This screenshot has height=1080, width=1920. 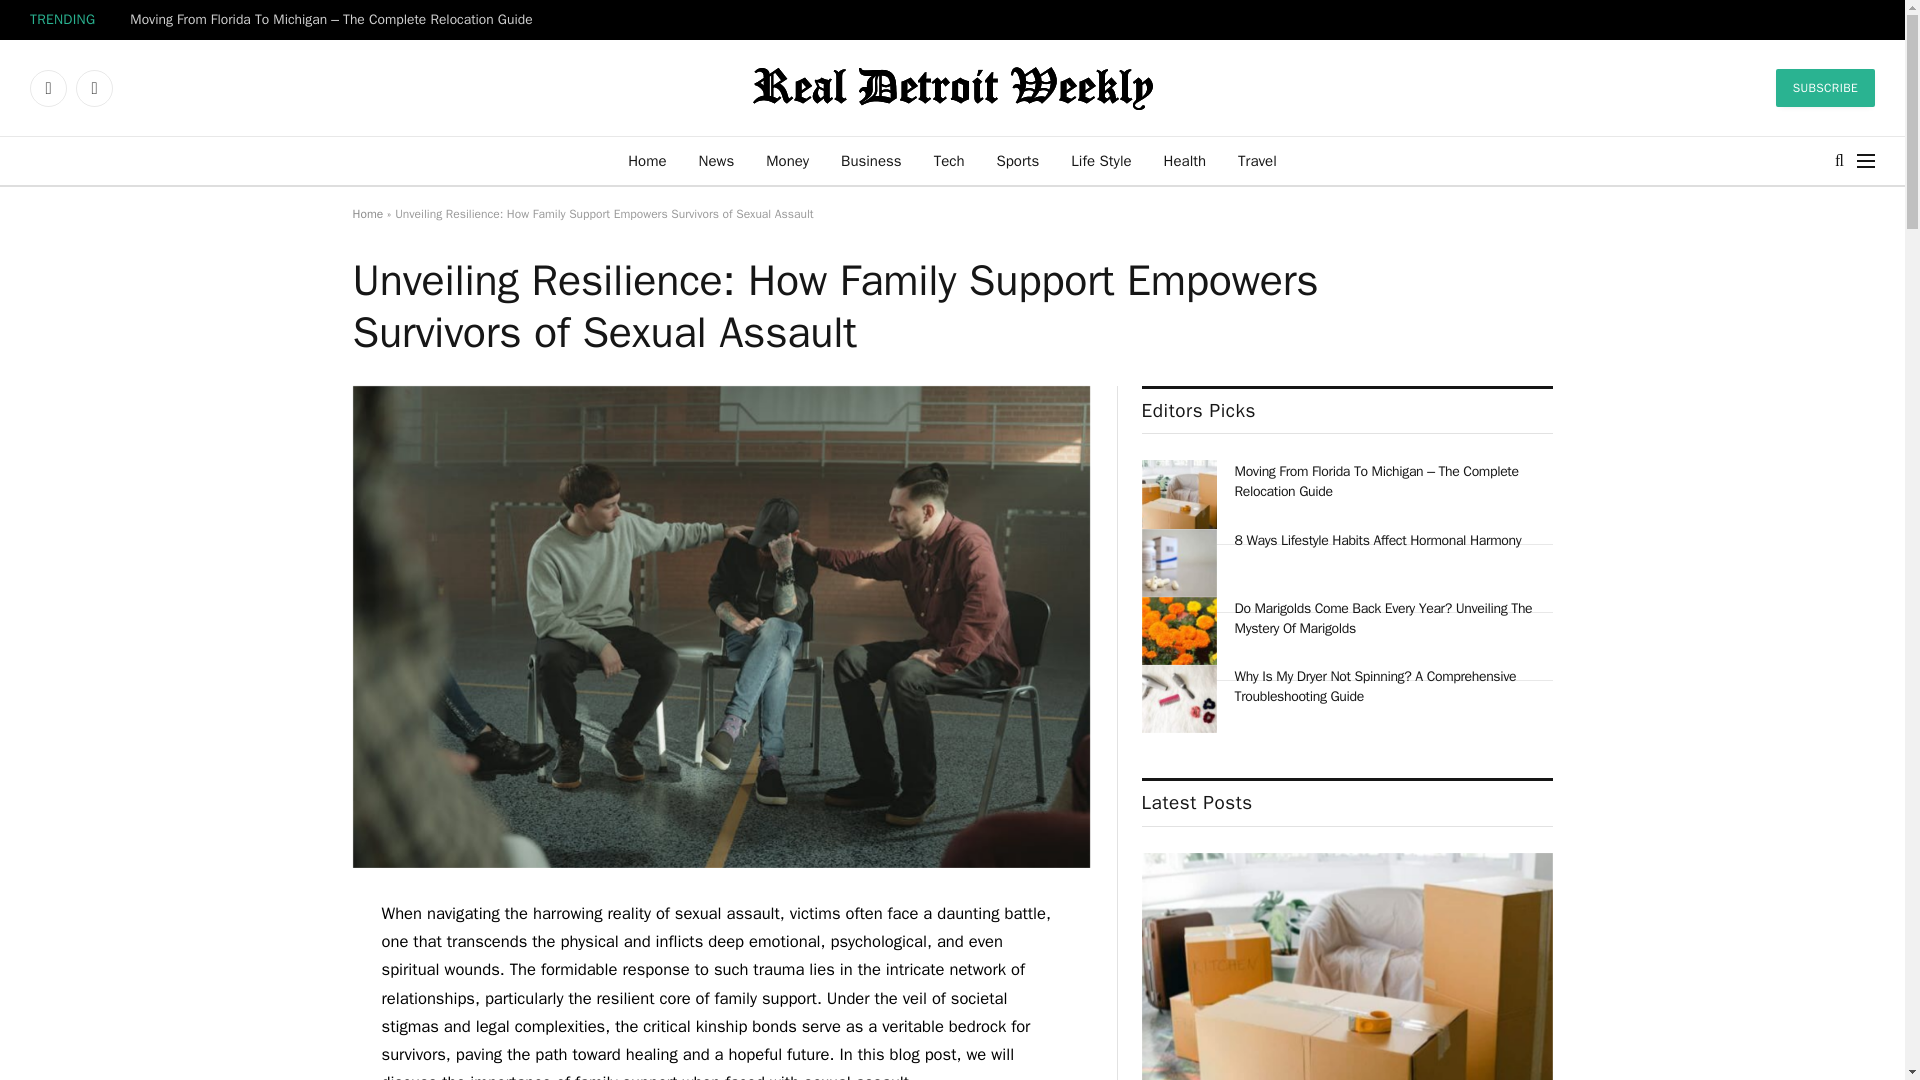 What do you see at coordinates (788, 160) in the screenshot?
I see `Money` at bounding box center [788, 160].